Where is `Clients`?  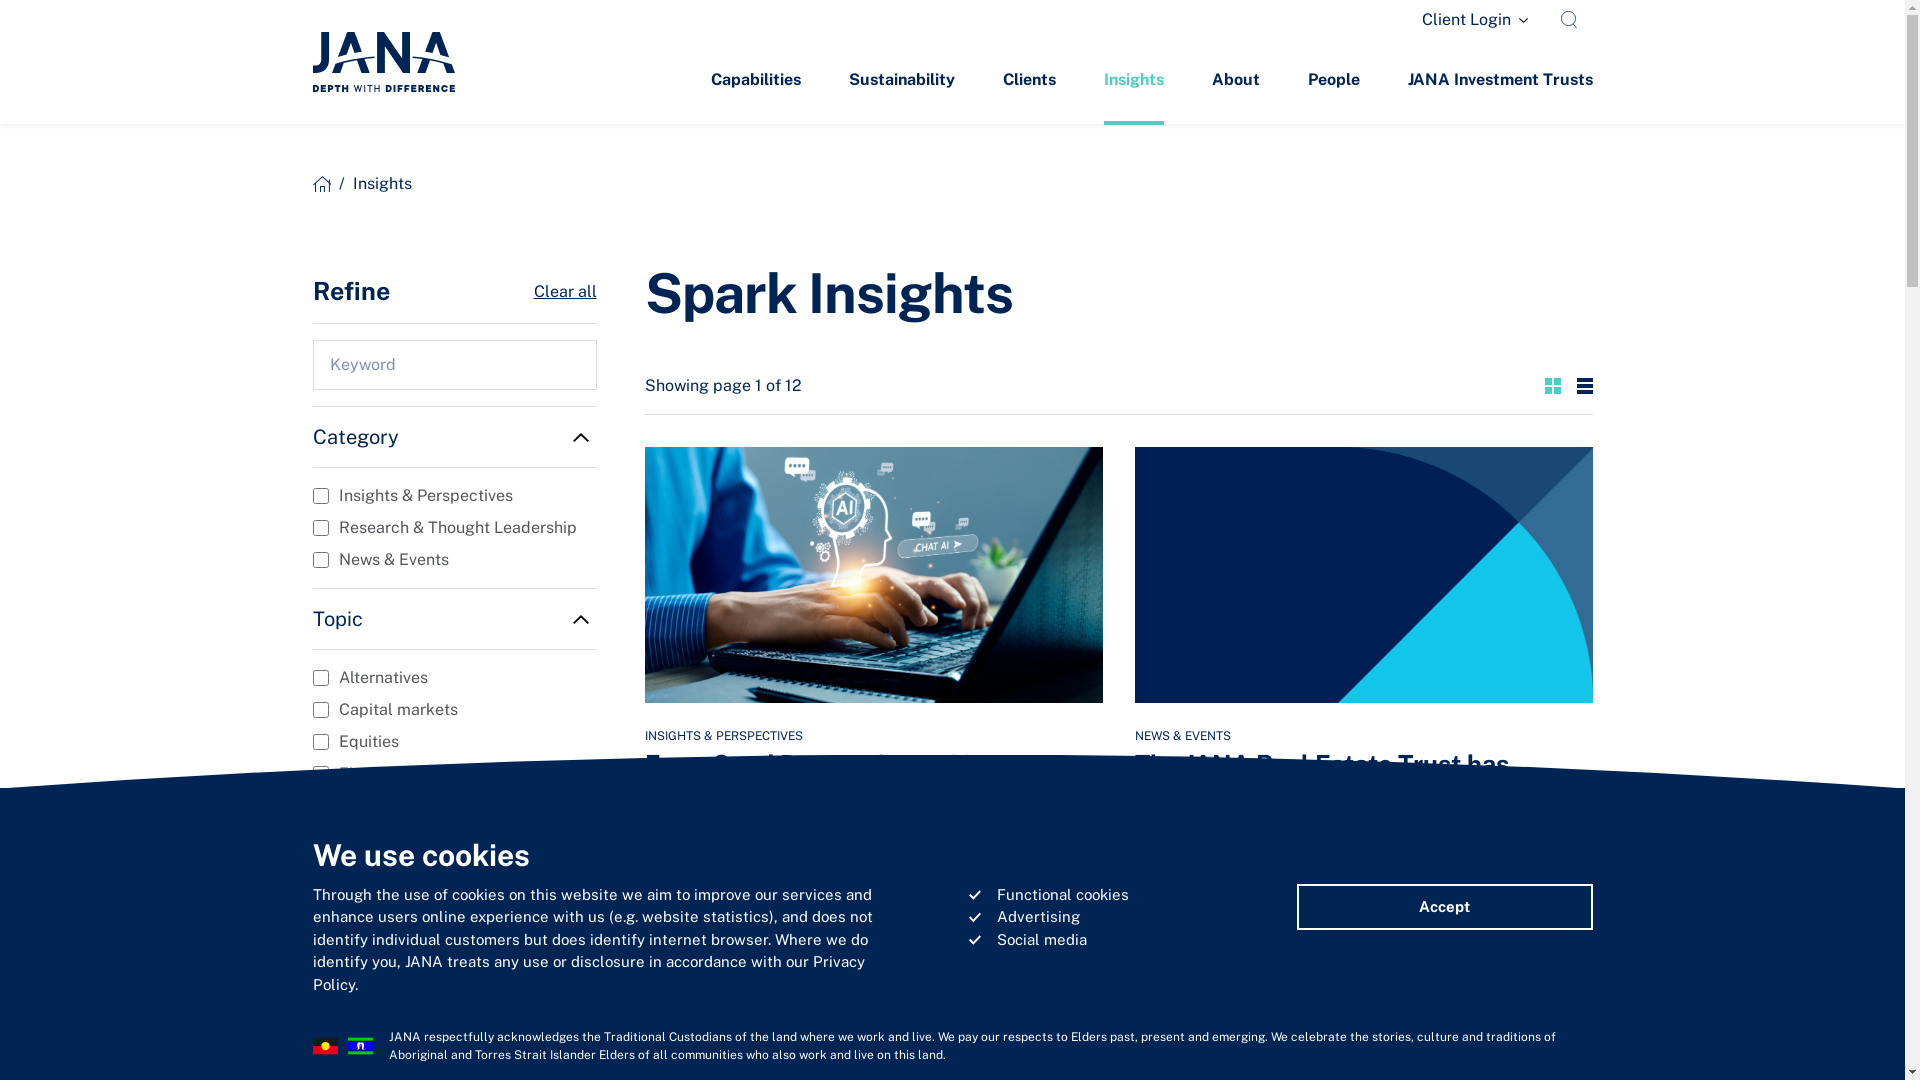 Clients is located at coordinates (1028, 82).